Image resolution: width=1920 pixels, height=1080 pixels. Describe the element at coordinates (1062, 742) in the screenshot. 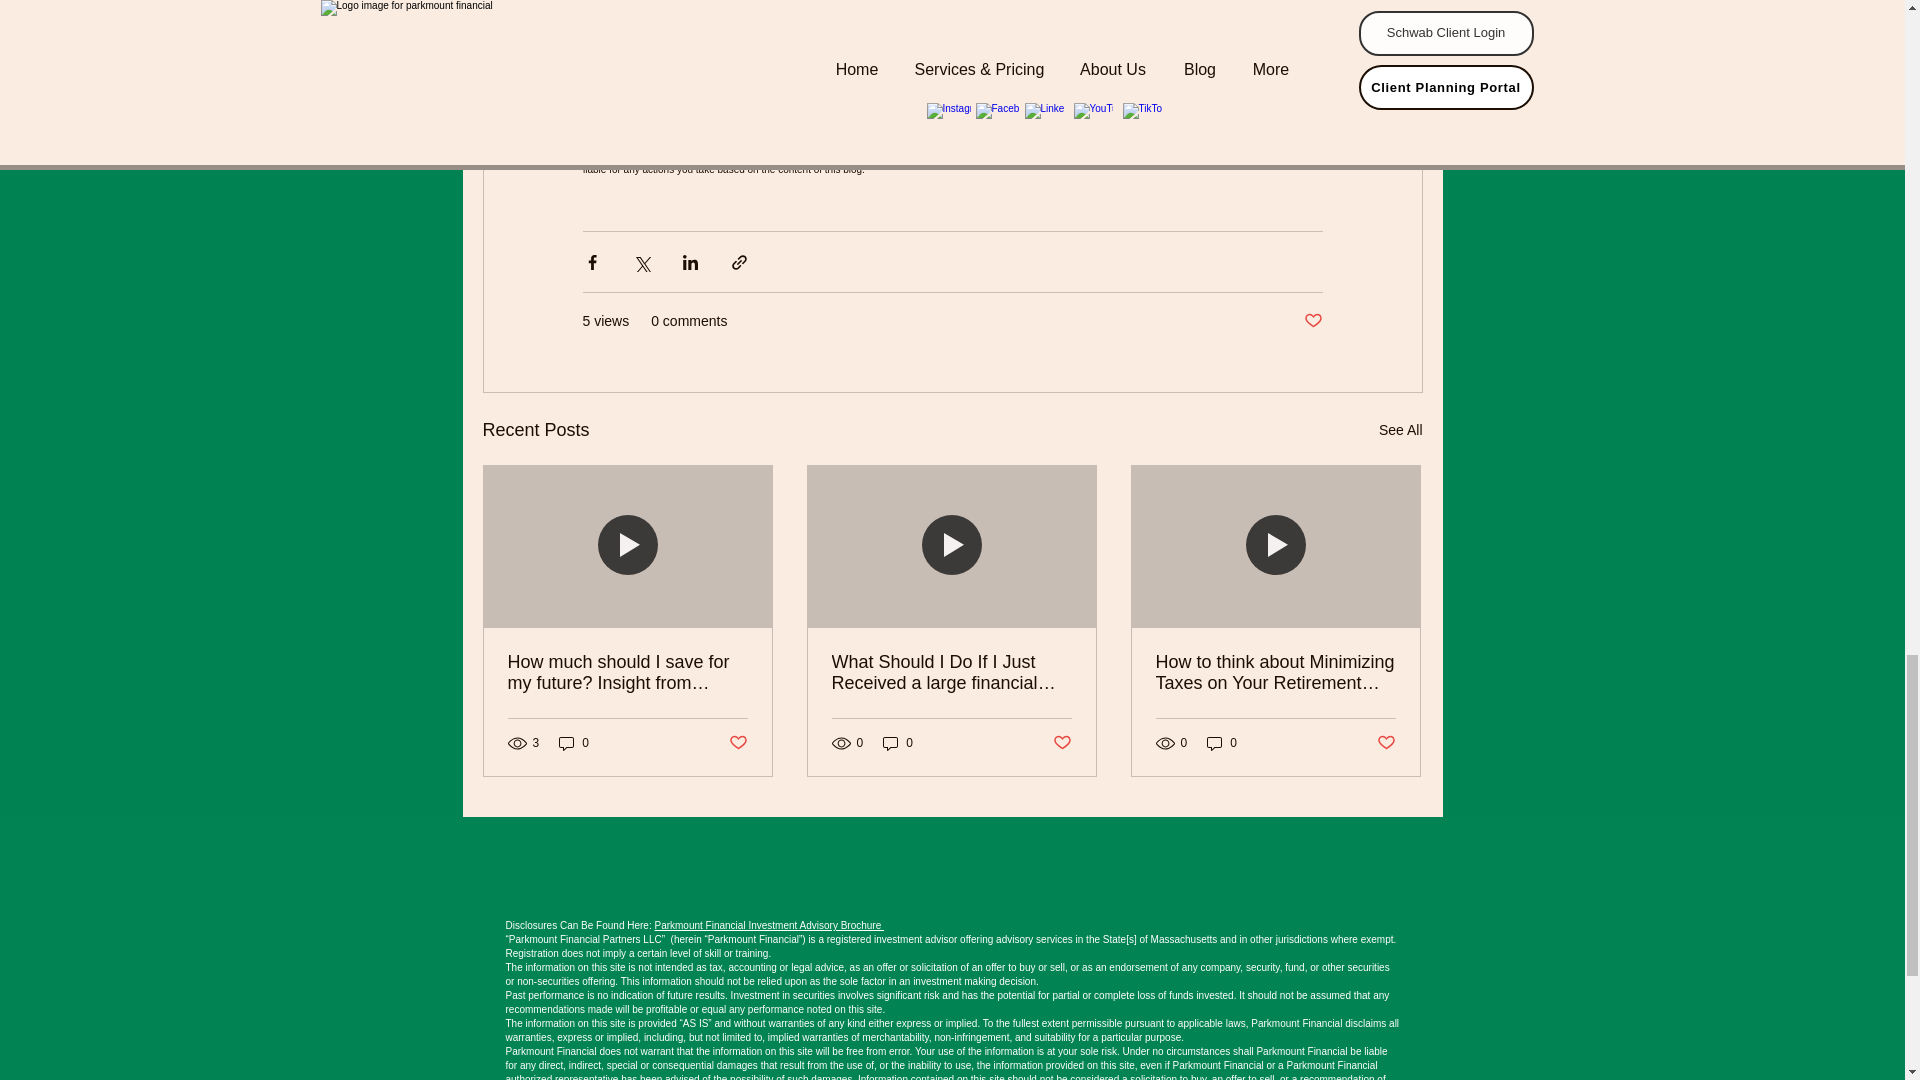

I see `Post not marked as liked` at that location.